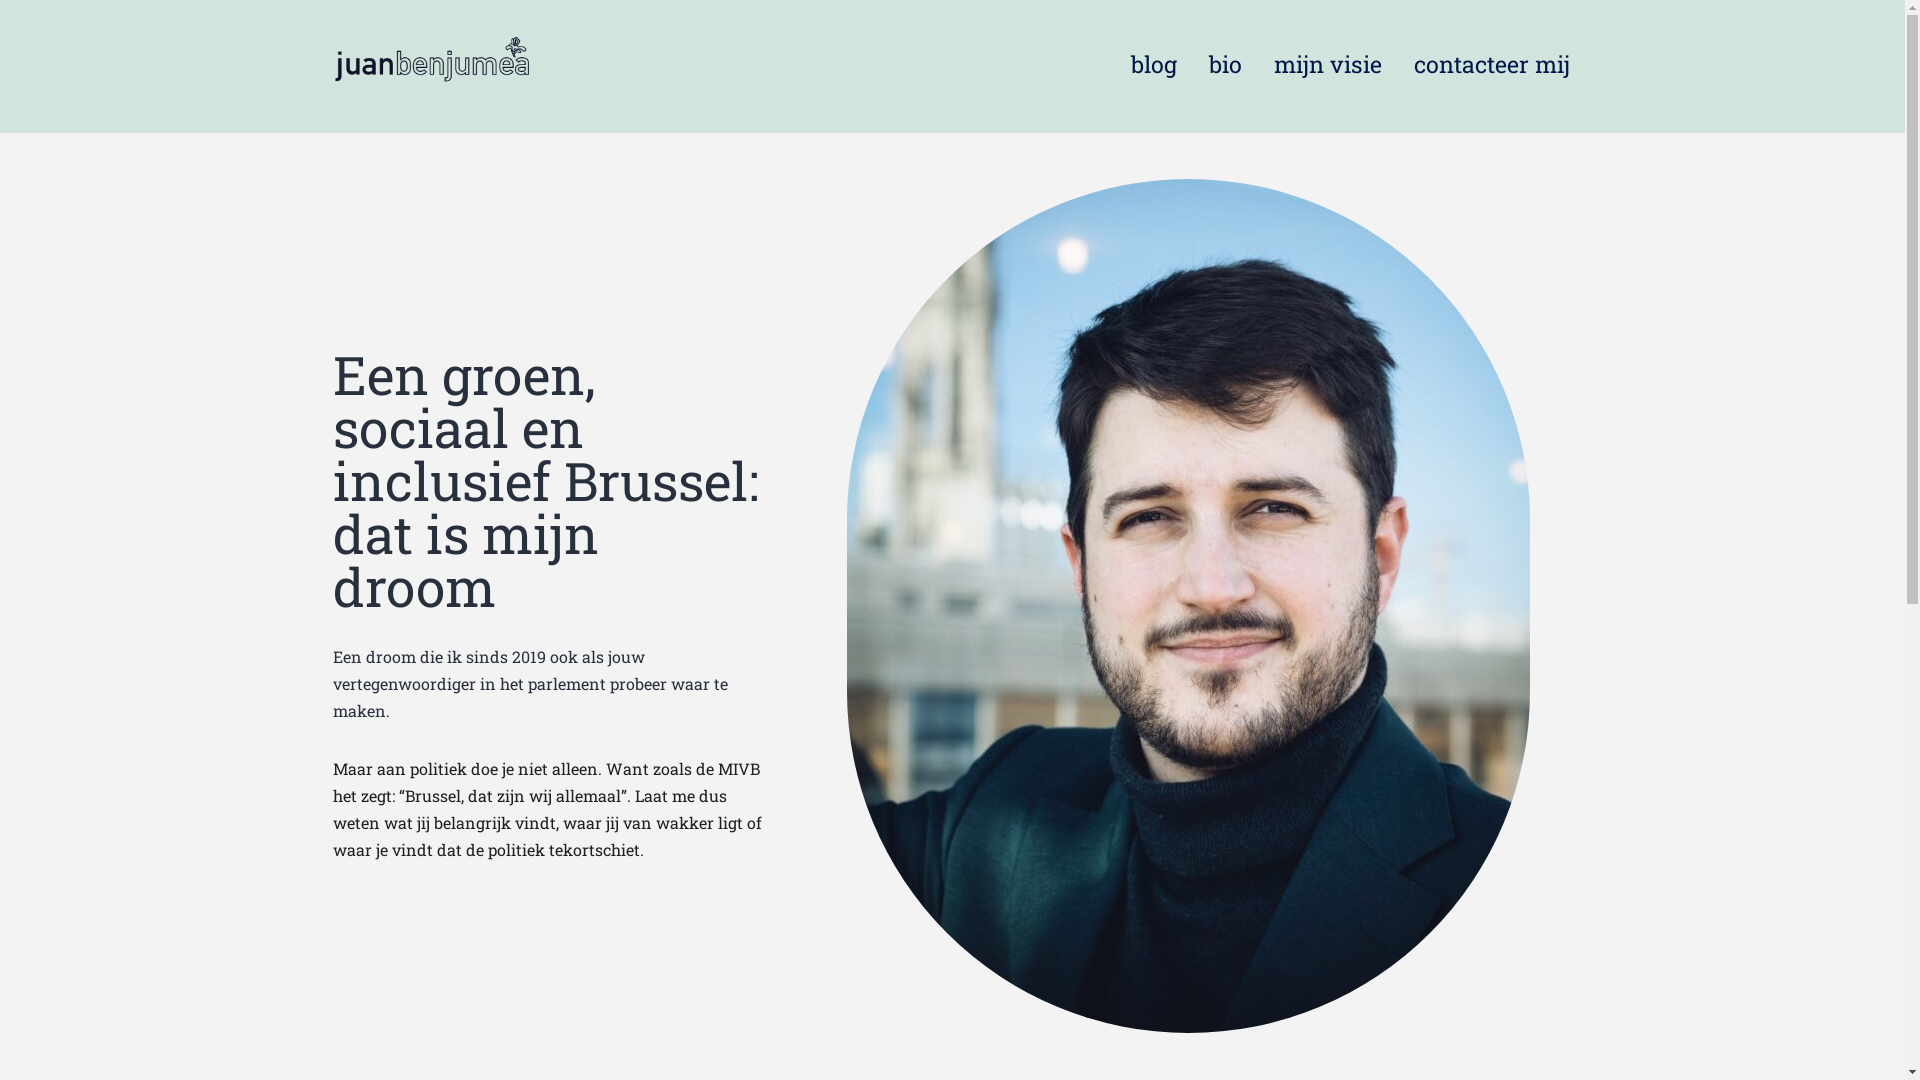 The height and width of the screenshot is (1080, 1920). I want to click on bio, so click(1226, 64).